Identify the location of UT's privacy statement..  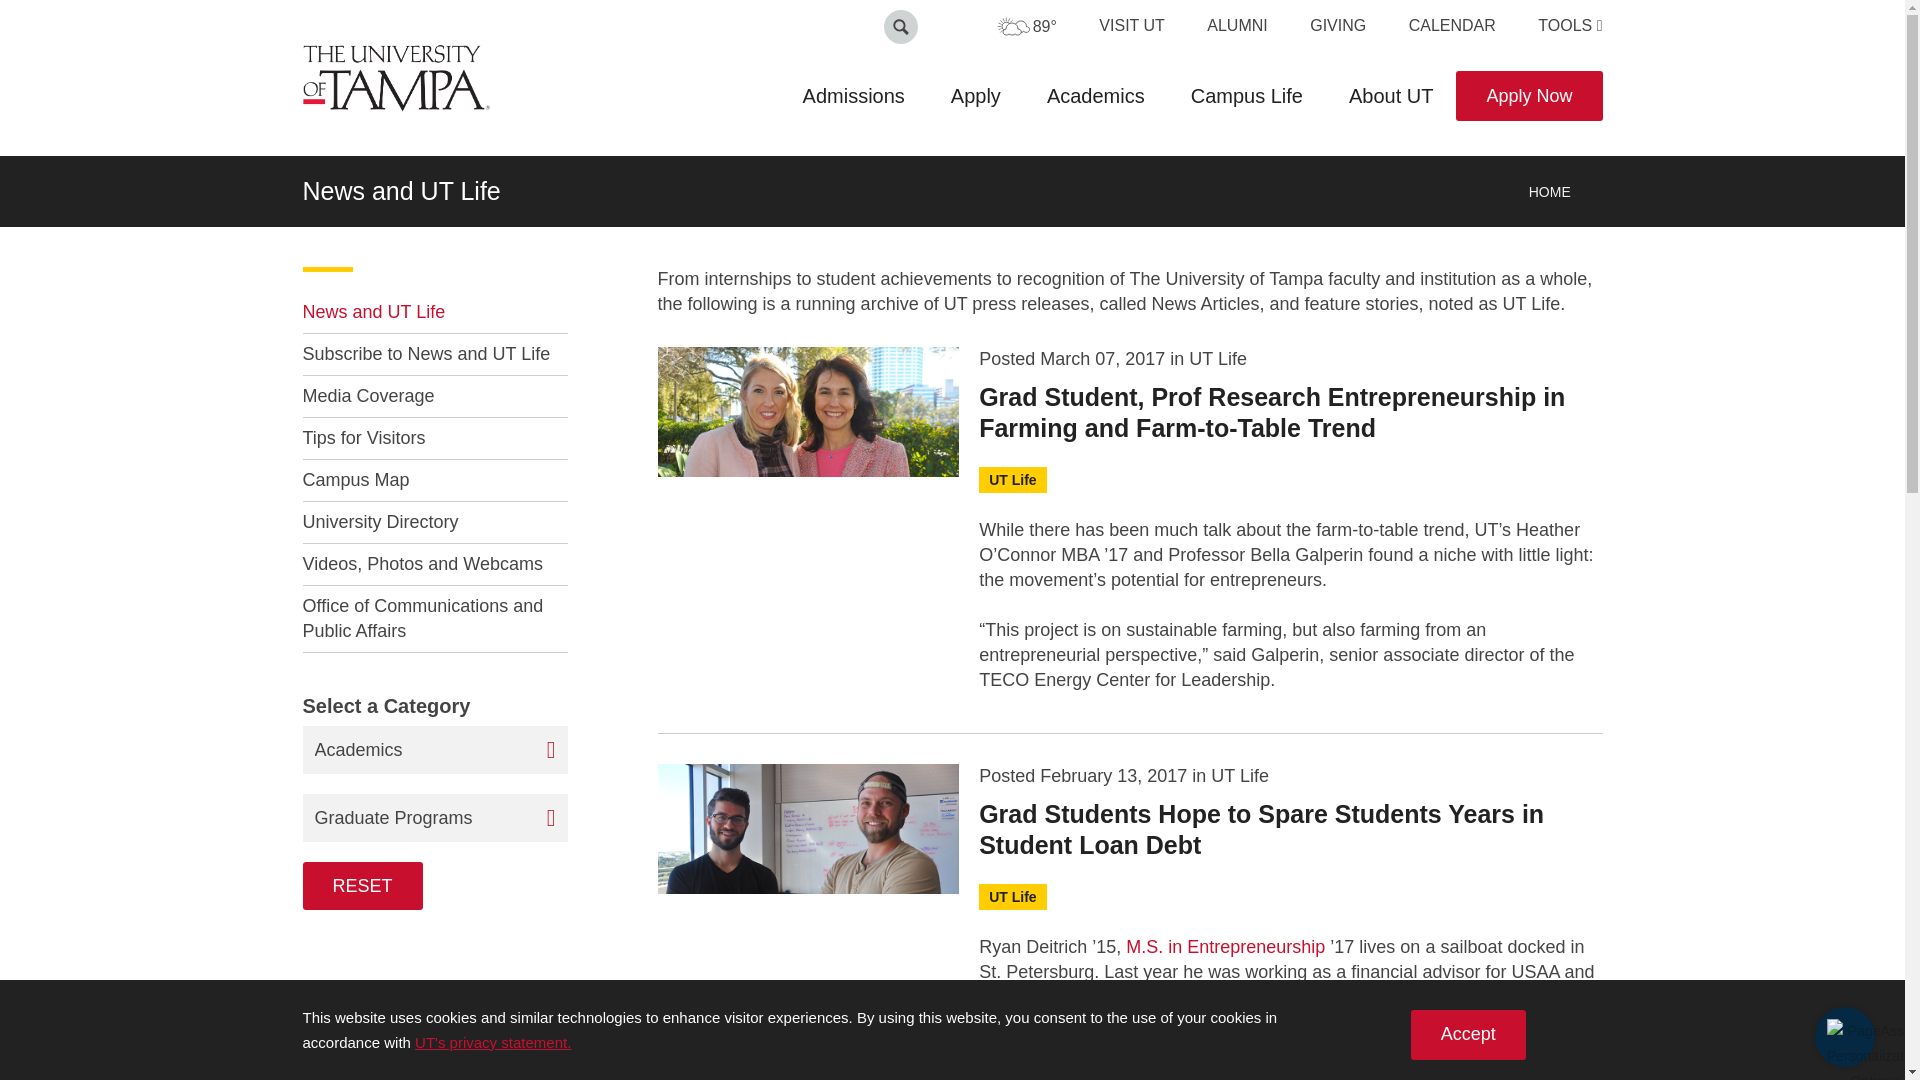
(492, 1042).